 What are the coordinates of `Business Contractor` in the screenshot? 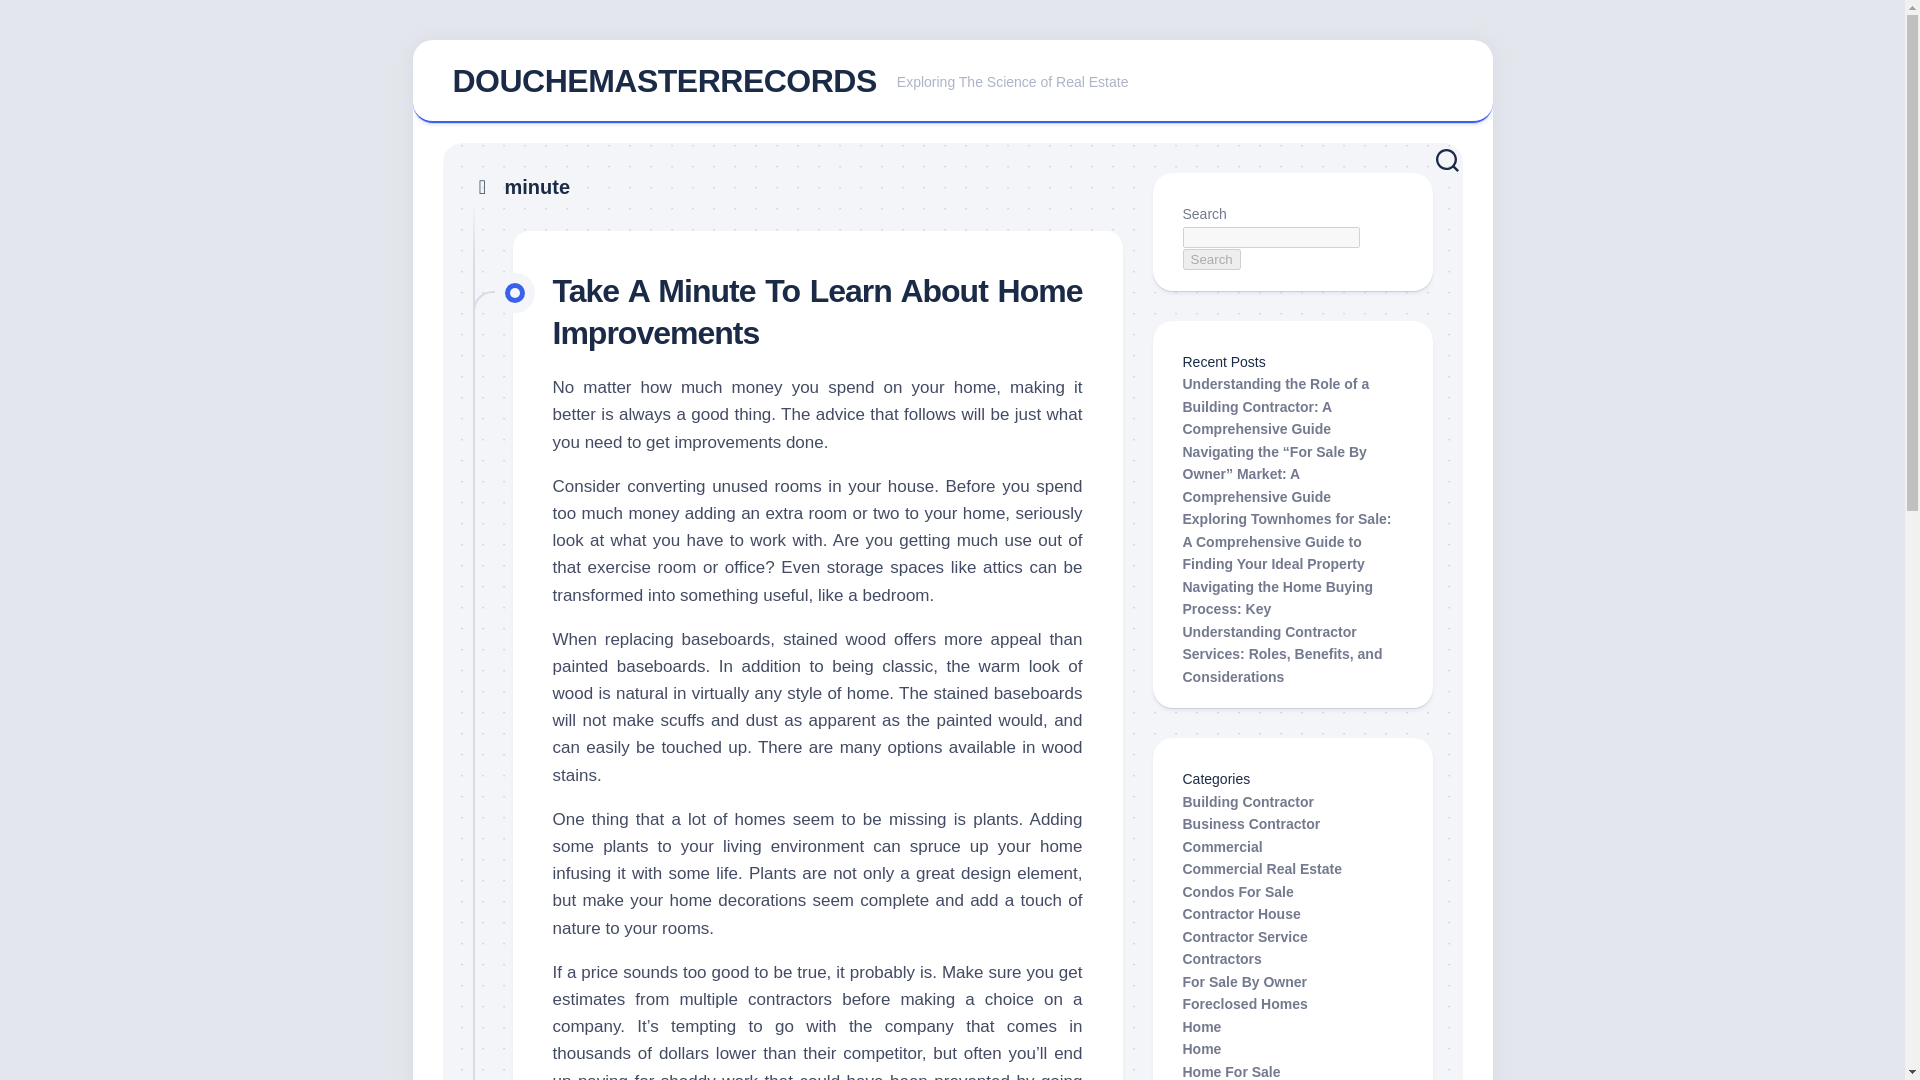 It's located at (952, 82).